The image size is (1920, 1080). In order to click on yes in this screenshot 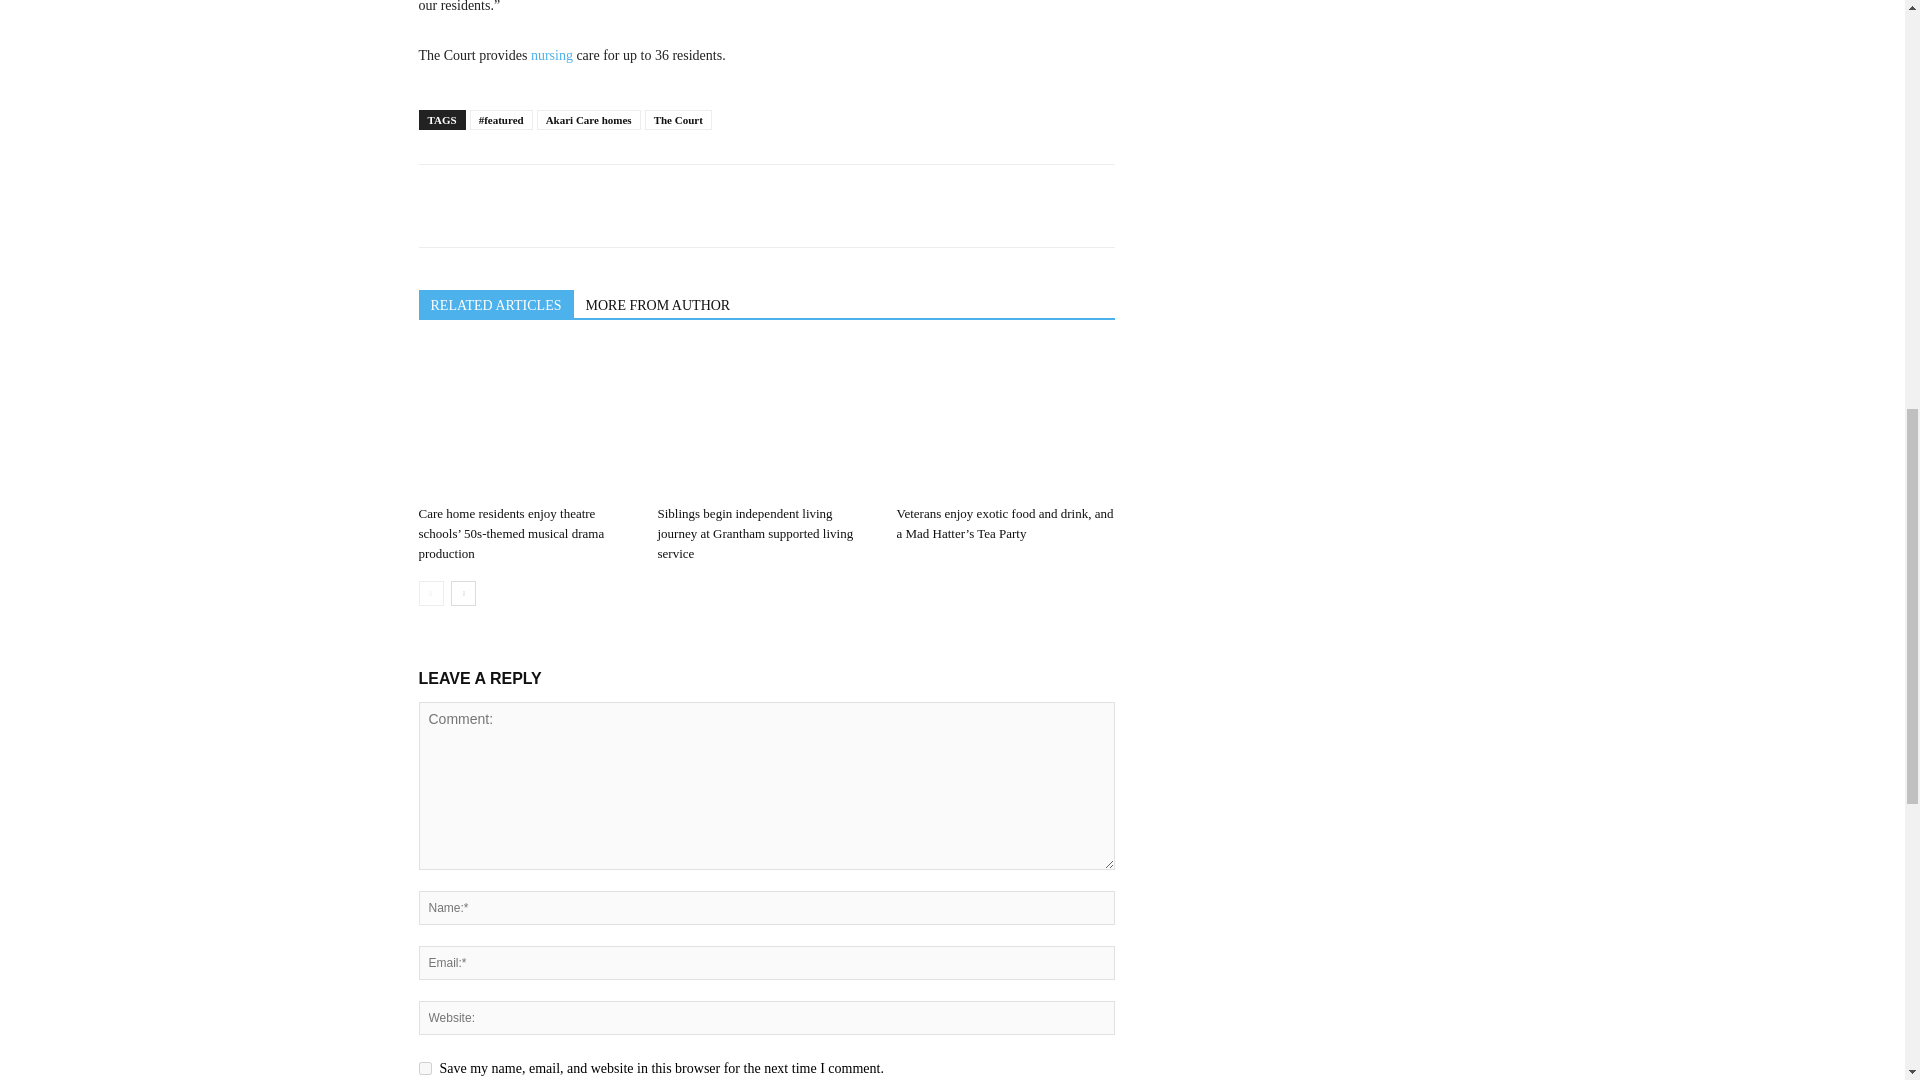, I will do `click(424, 1068)`.